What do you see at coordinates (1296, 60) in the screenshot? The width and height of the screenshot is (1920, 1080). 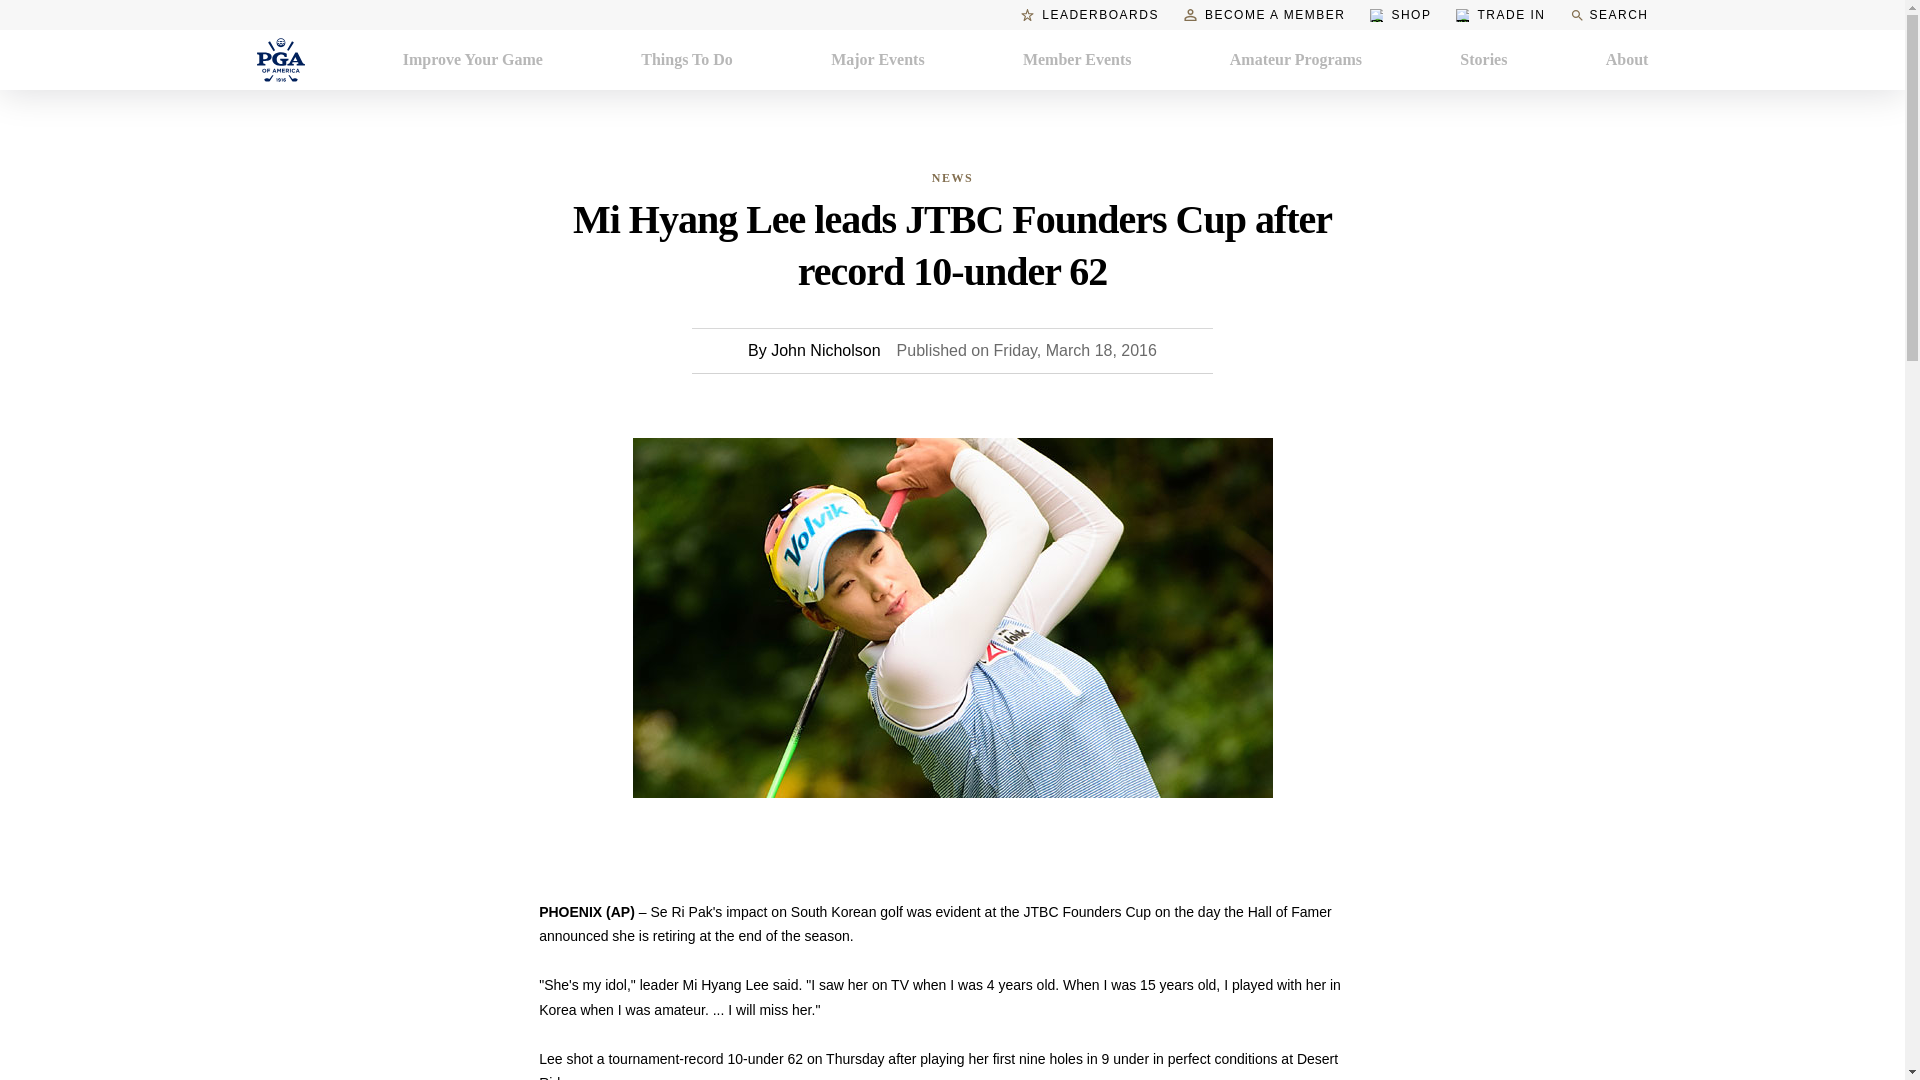 I see `Amateur Programs` at bounding box center [1296, 60].